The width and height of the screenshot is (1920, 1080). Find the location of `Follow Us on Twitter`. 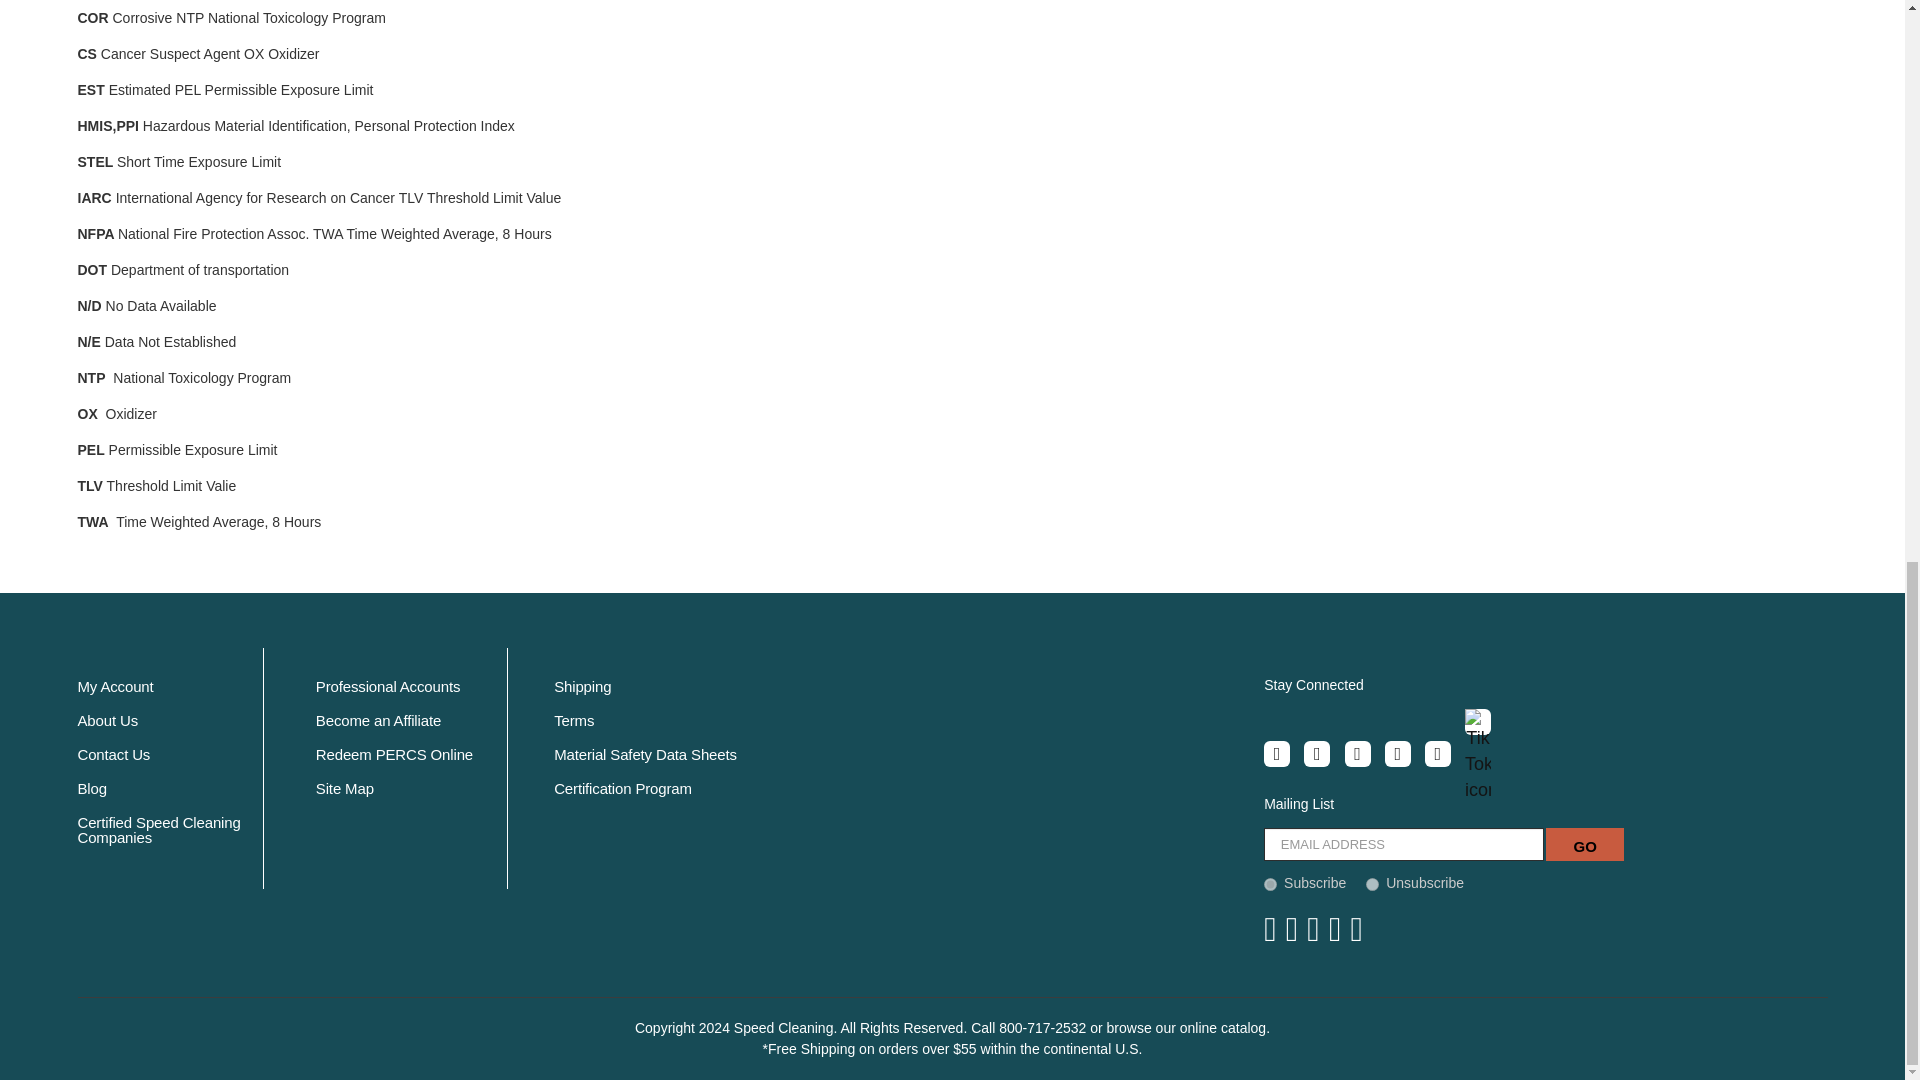

Follow Us on Twitter is located at coordinates (1316, 753).